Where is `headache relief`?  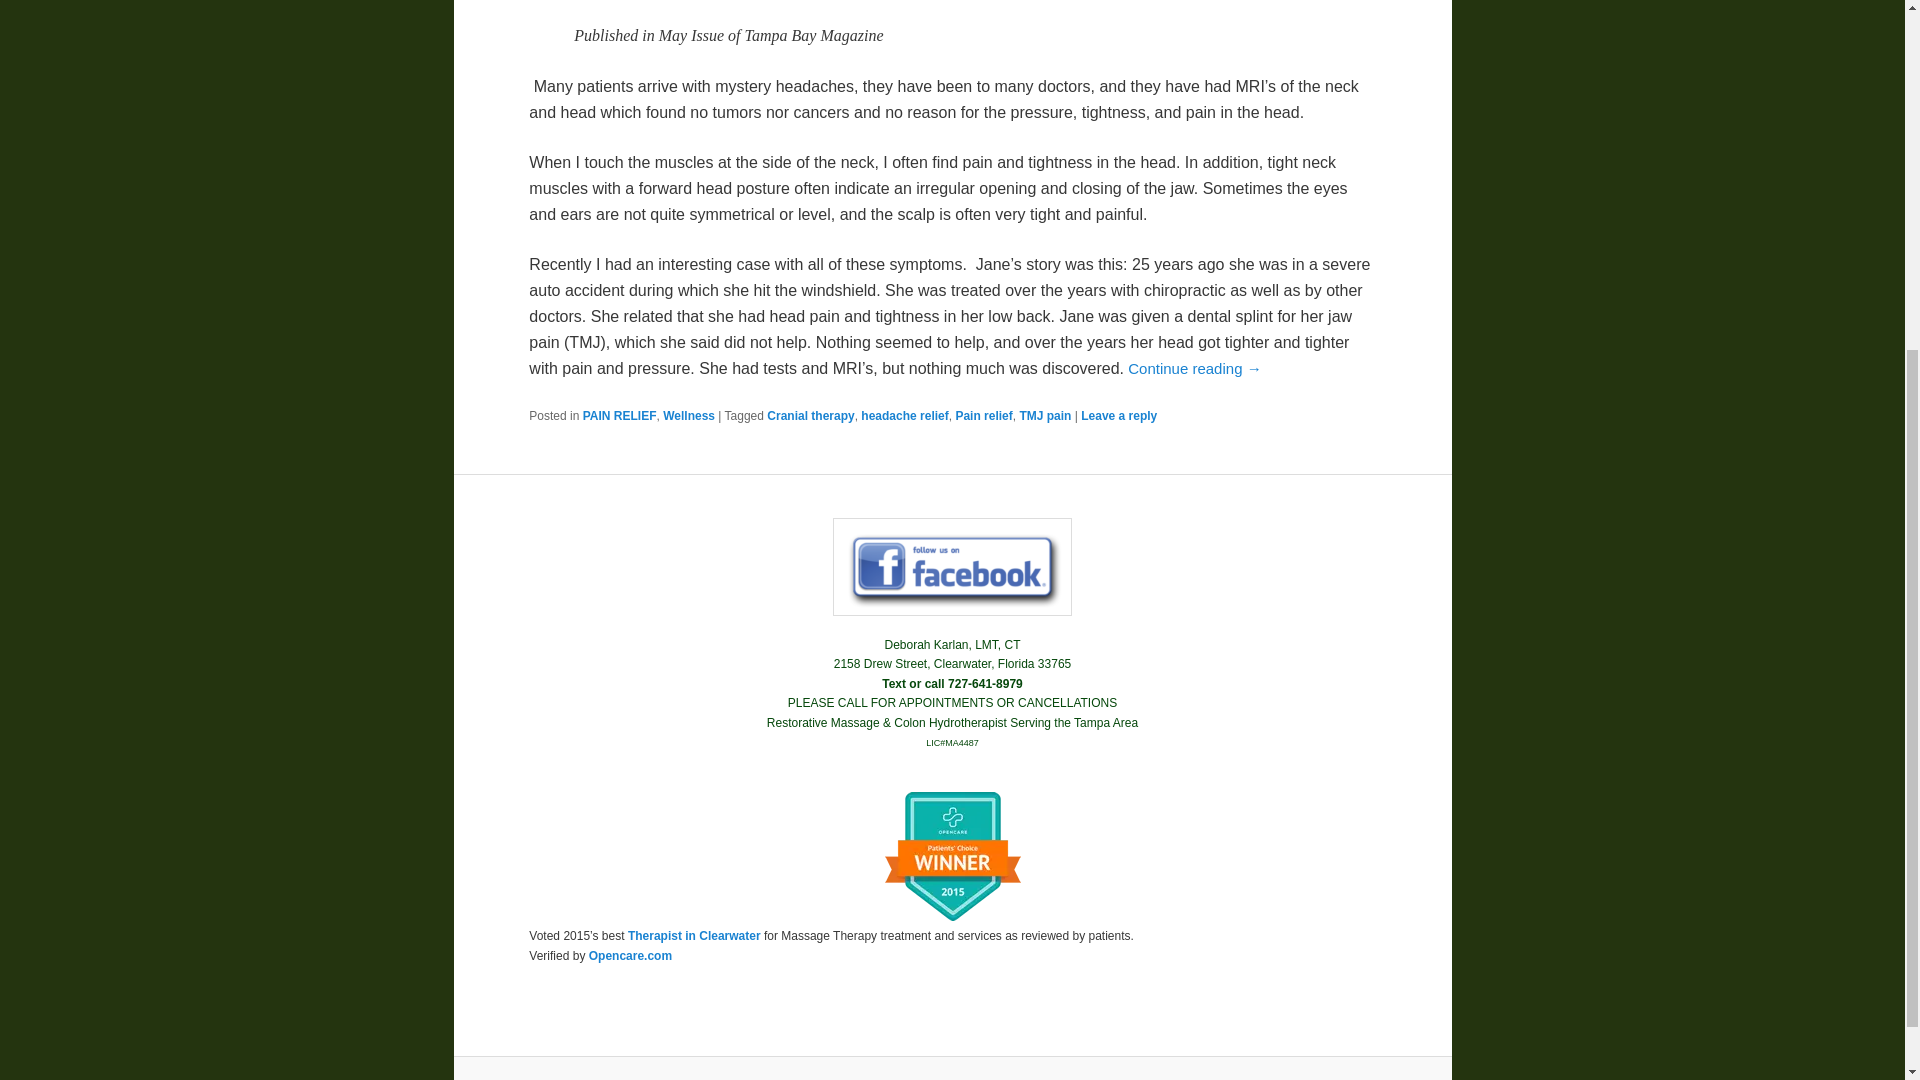
headache relief is located at coordinates (904, 416).